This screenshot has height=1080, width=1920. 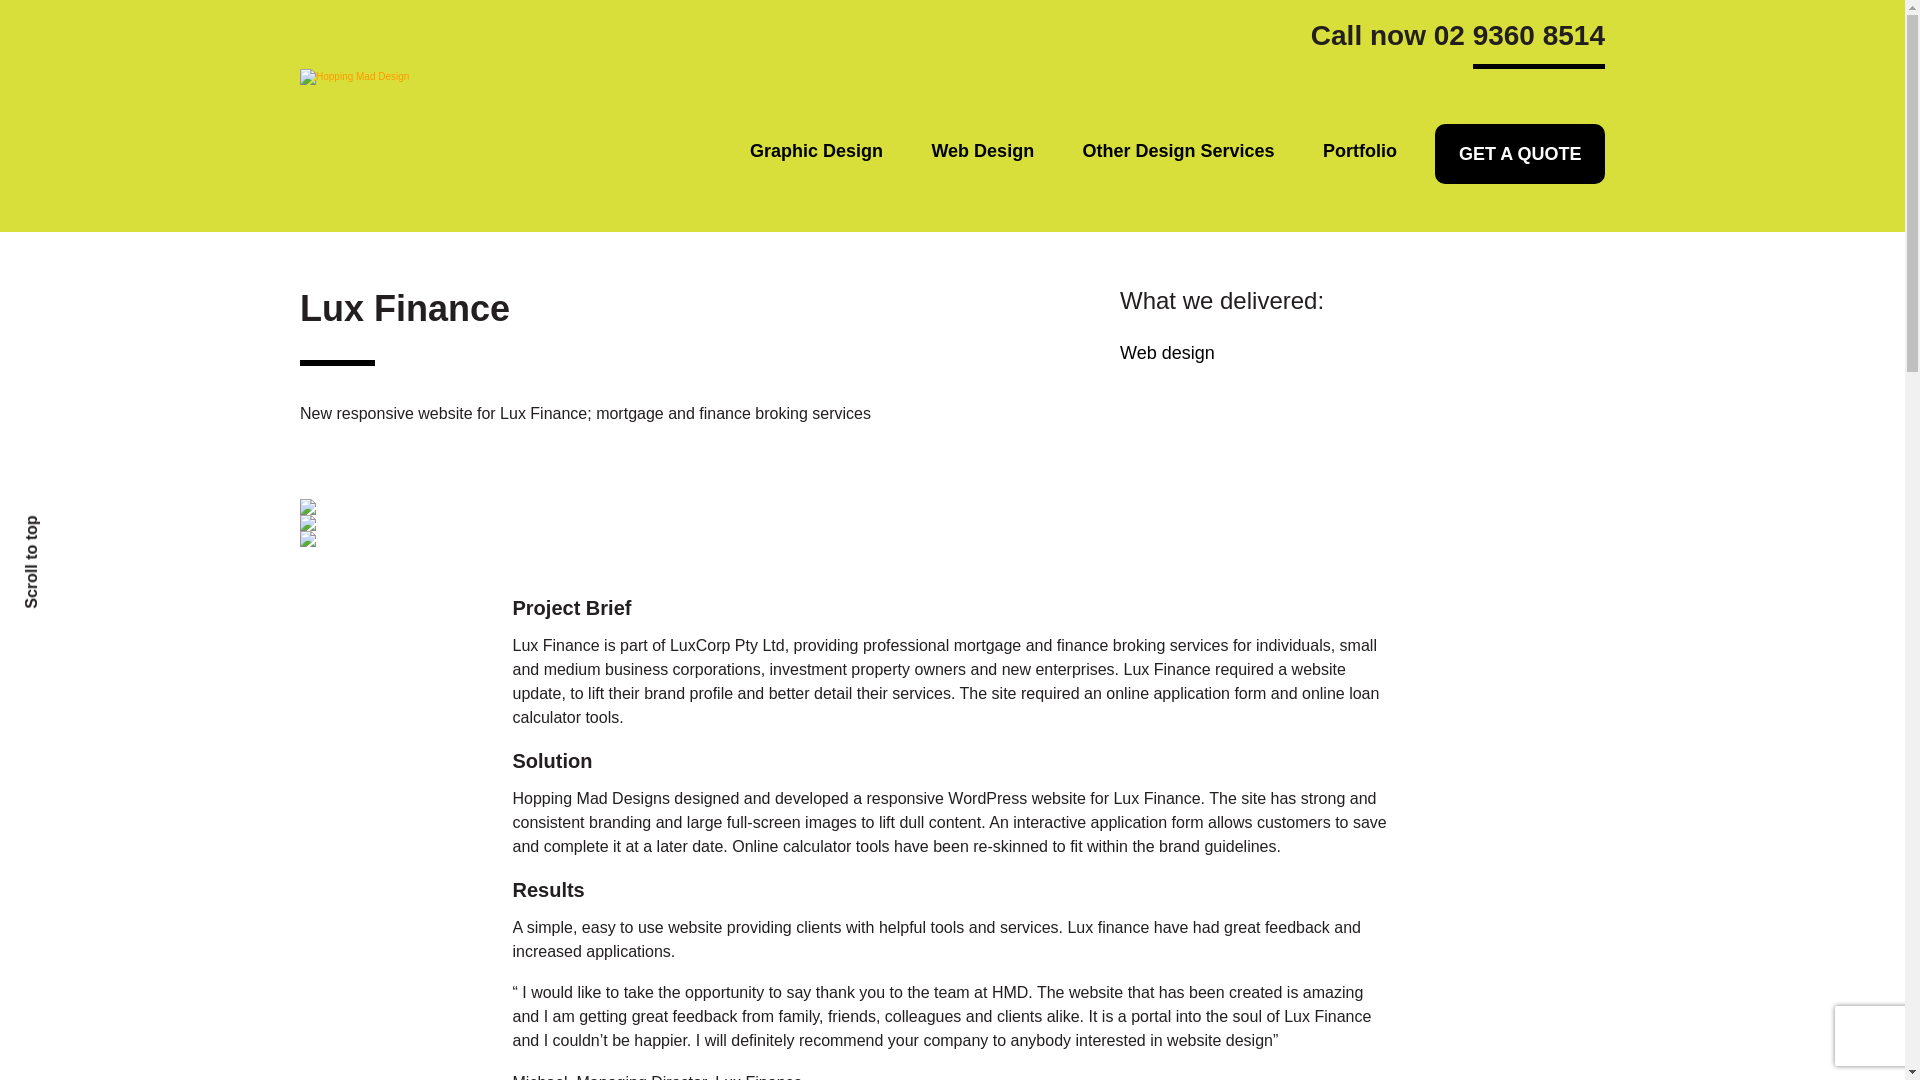 I want to click on GET A QUOTE, so click(x=1518, y=154).